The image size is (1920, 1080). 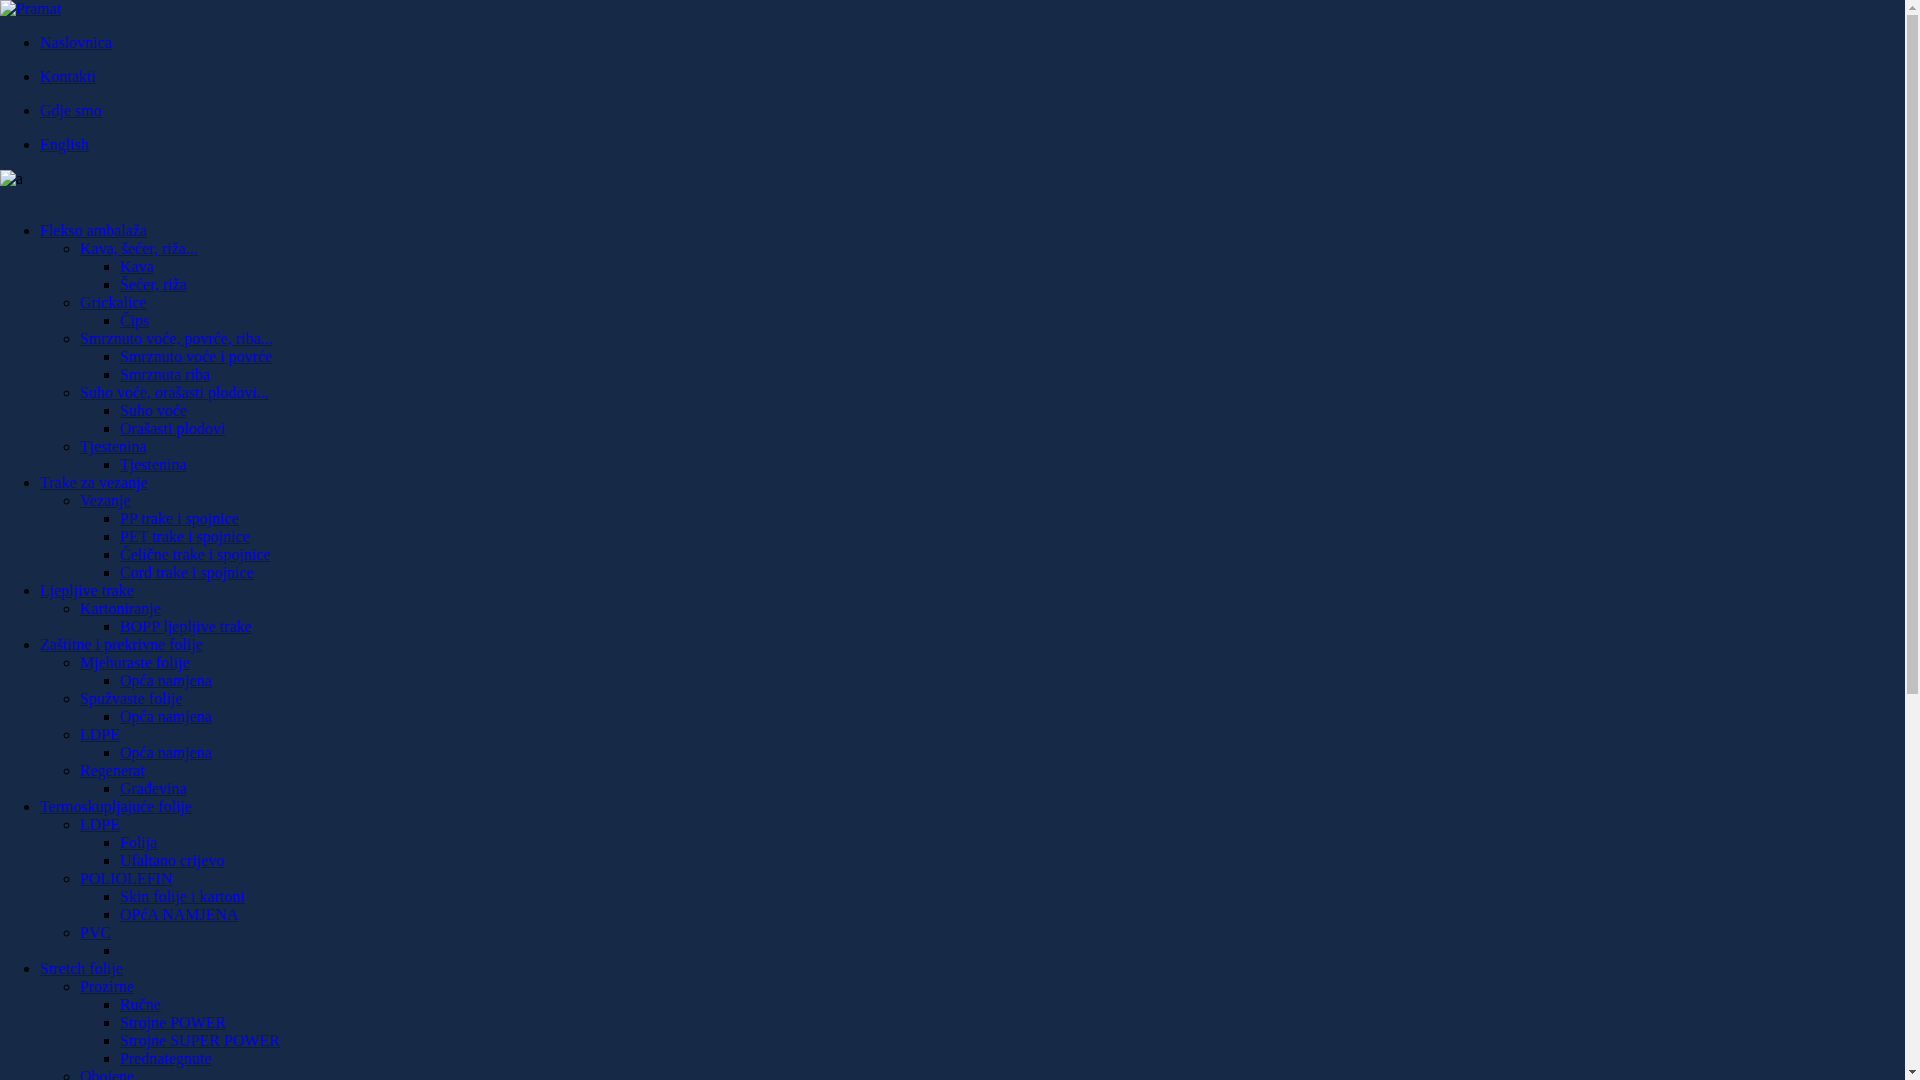 I want to click on Gdje smo, so click(x=71, y=110).